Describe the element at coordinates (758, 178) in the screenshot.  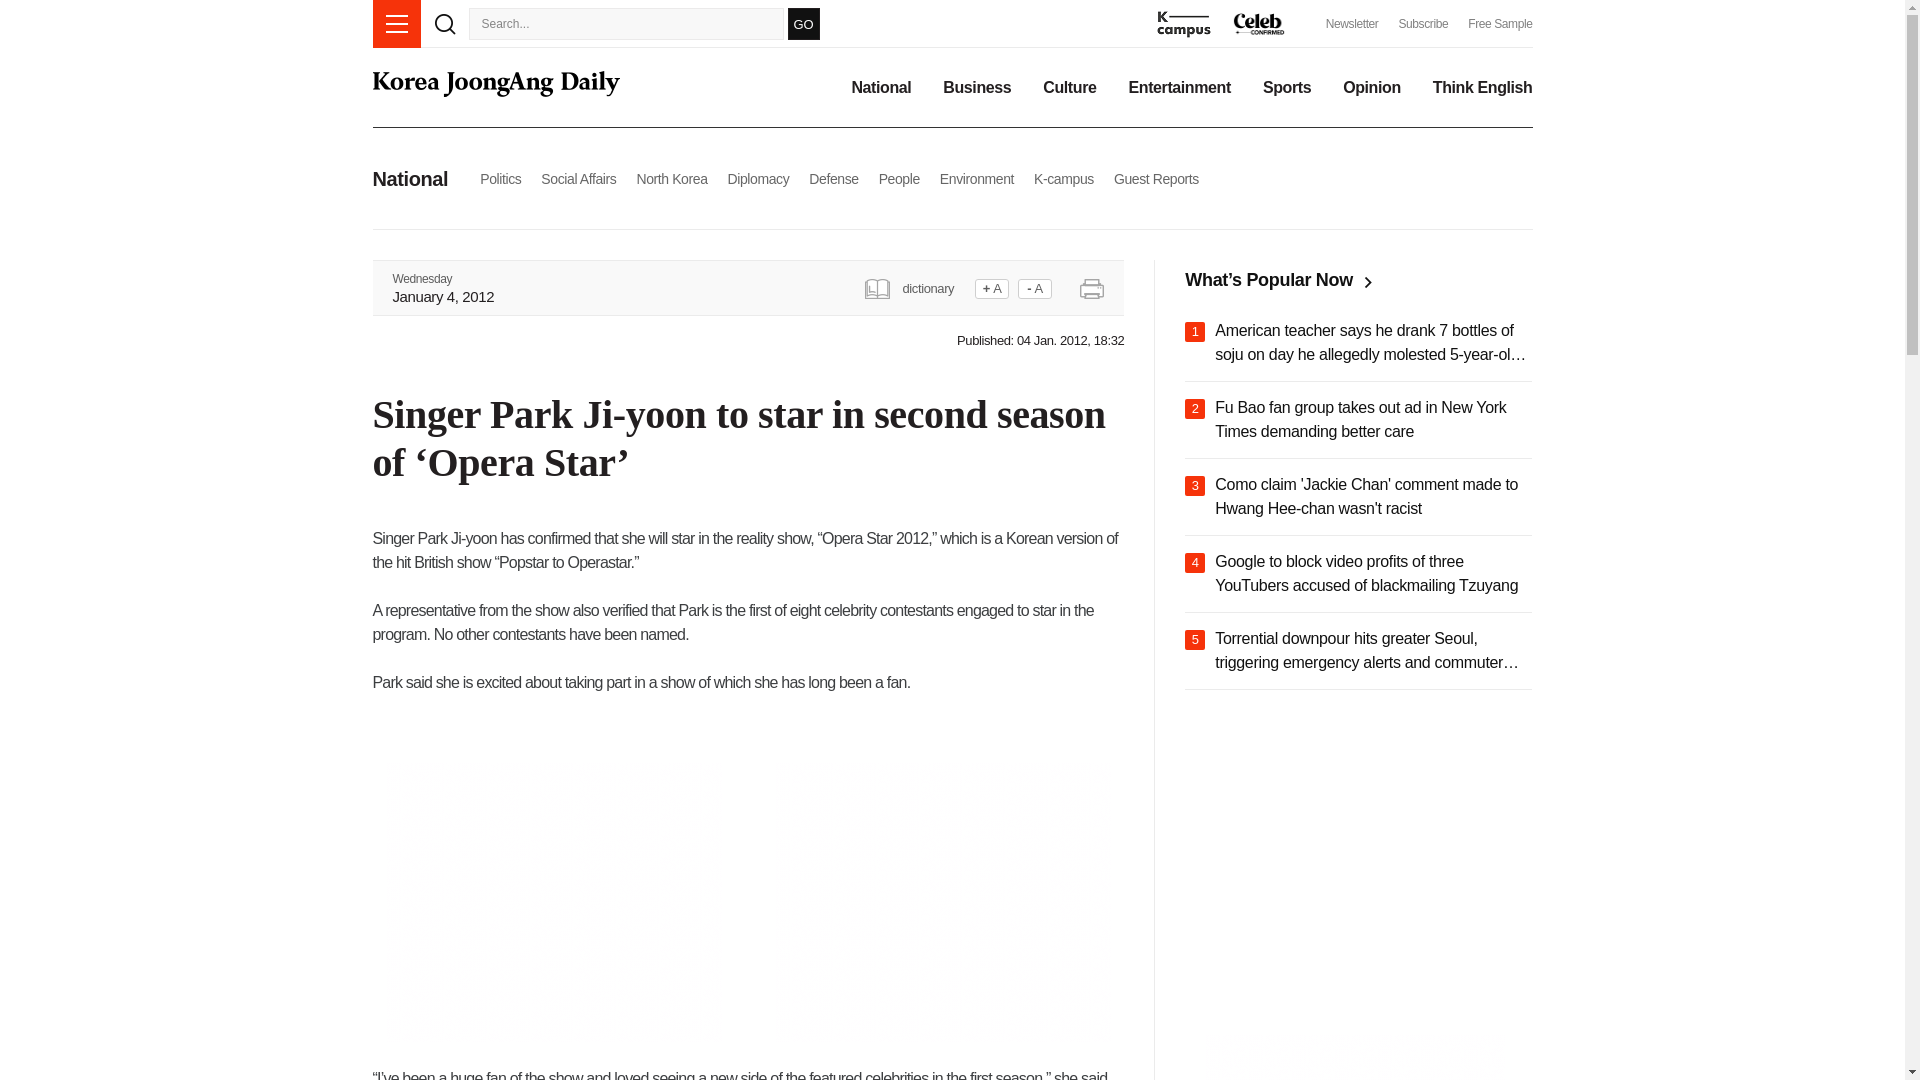
I see `Diplomacy` at that location.